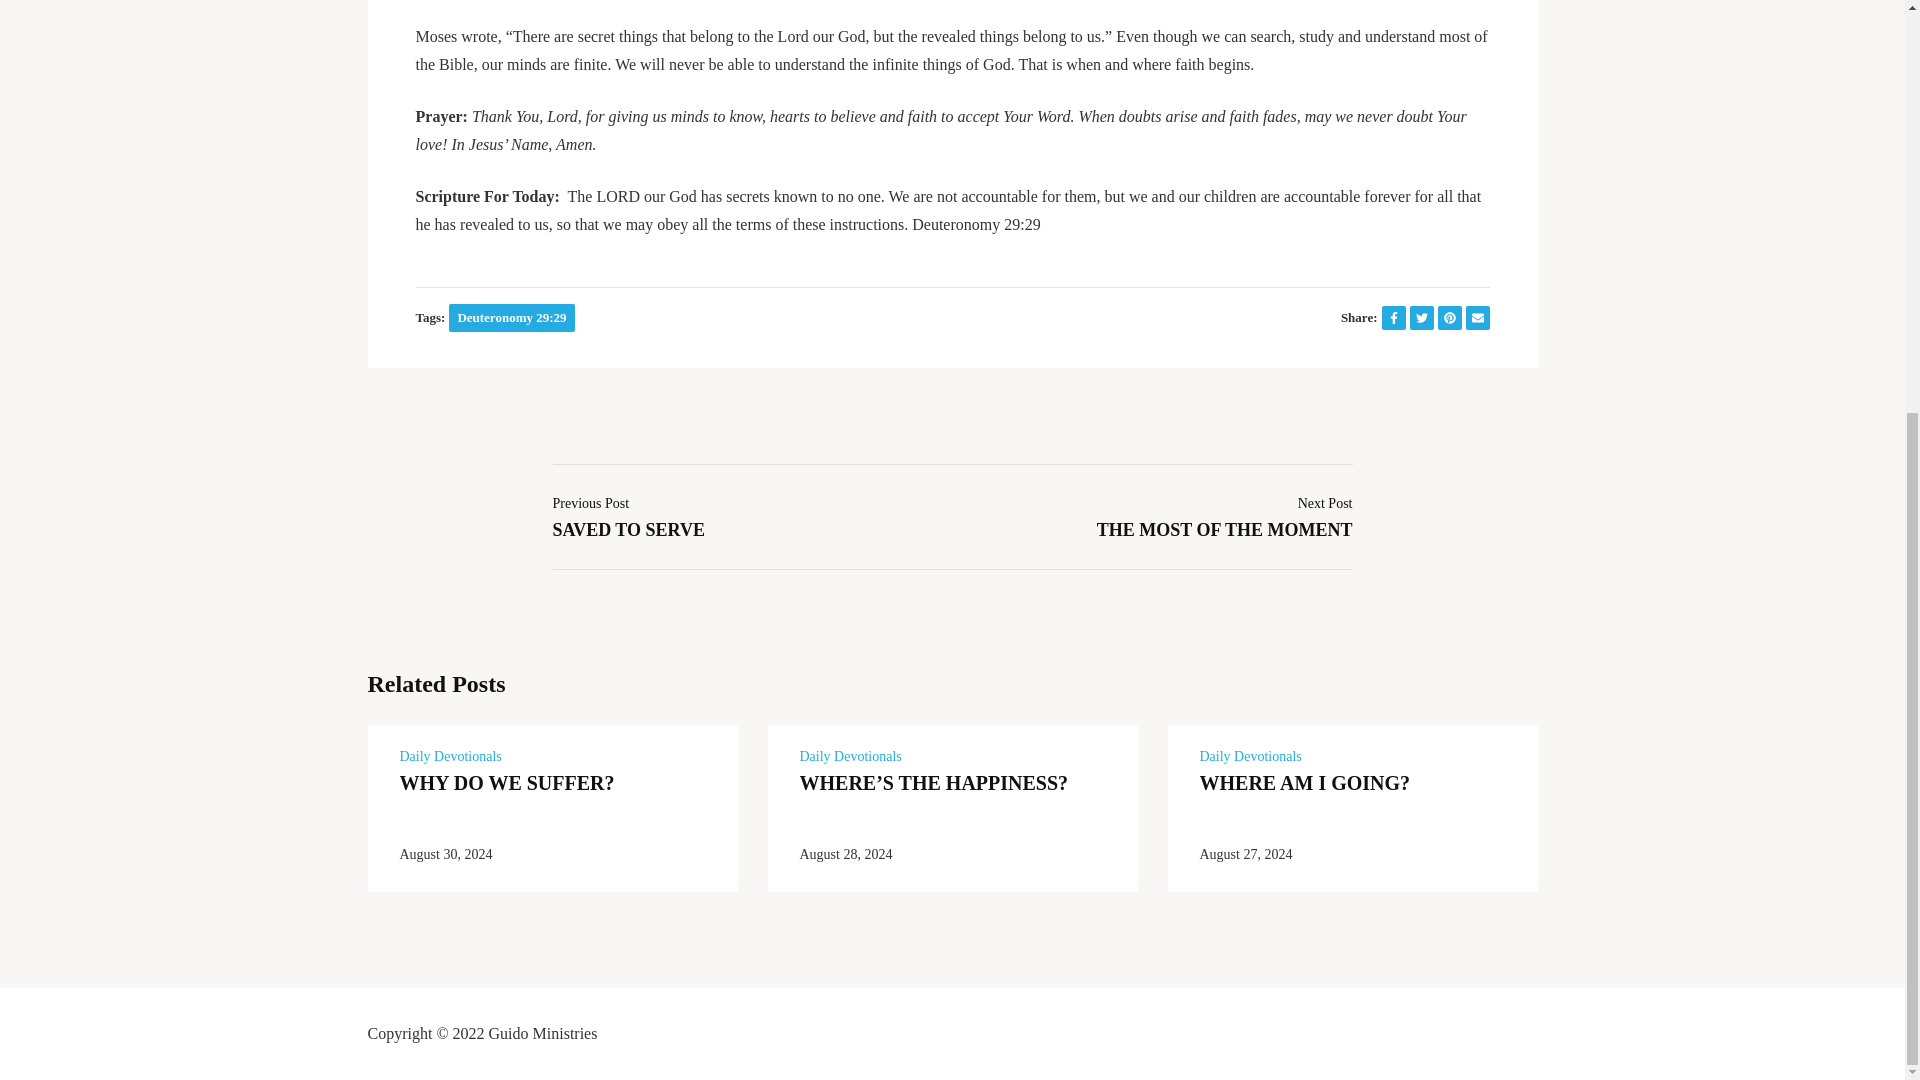 This screenshot has height=1080, width=1920. I want to click on August 28, 2024, so click(846, 854).